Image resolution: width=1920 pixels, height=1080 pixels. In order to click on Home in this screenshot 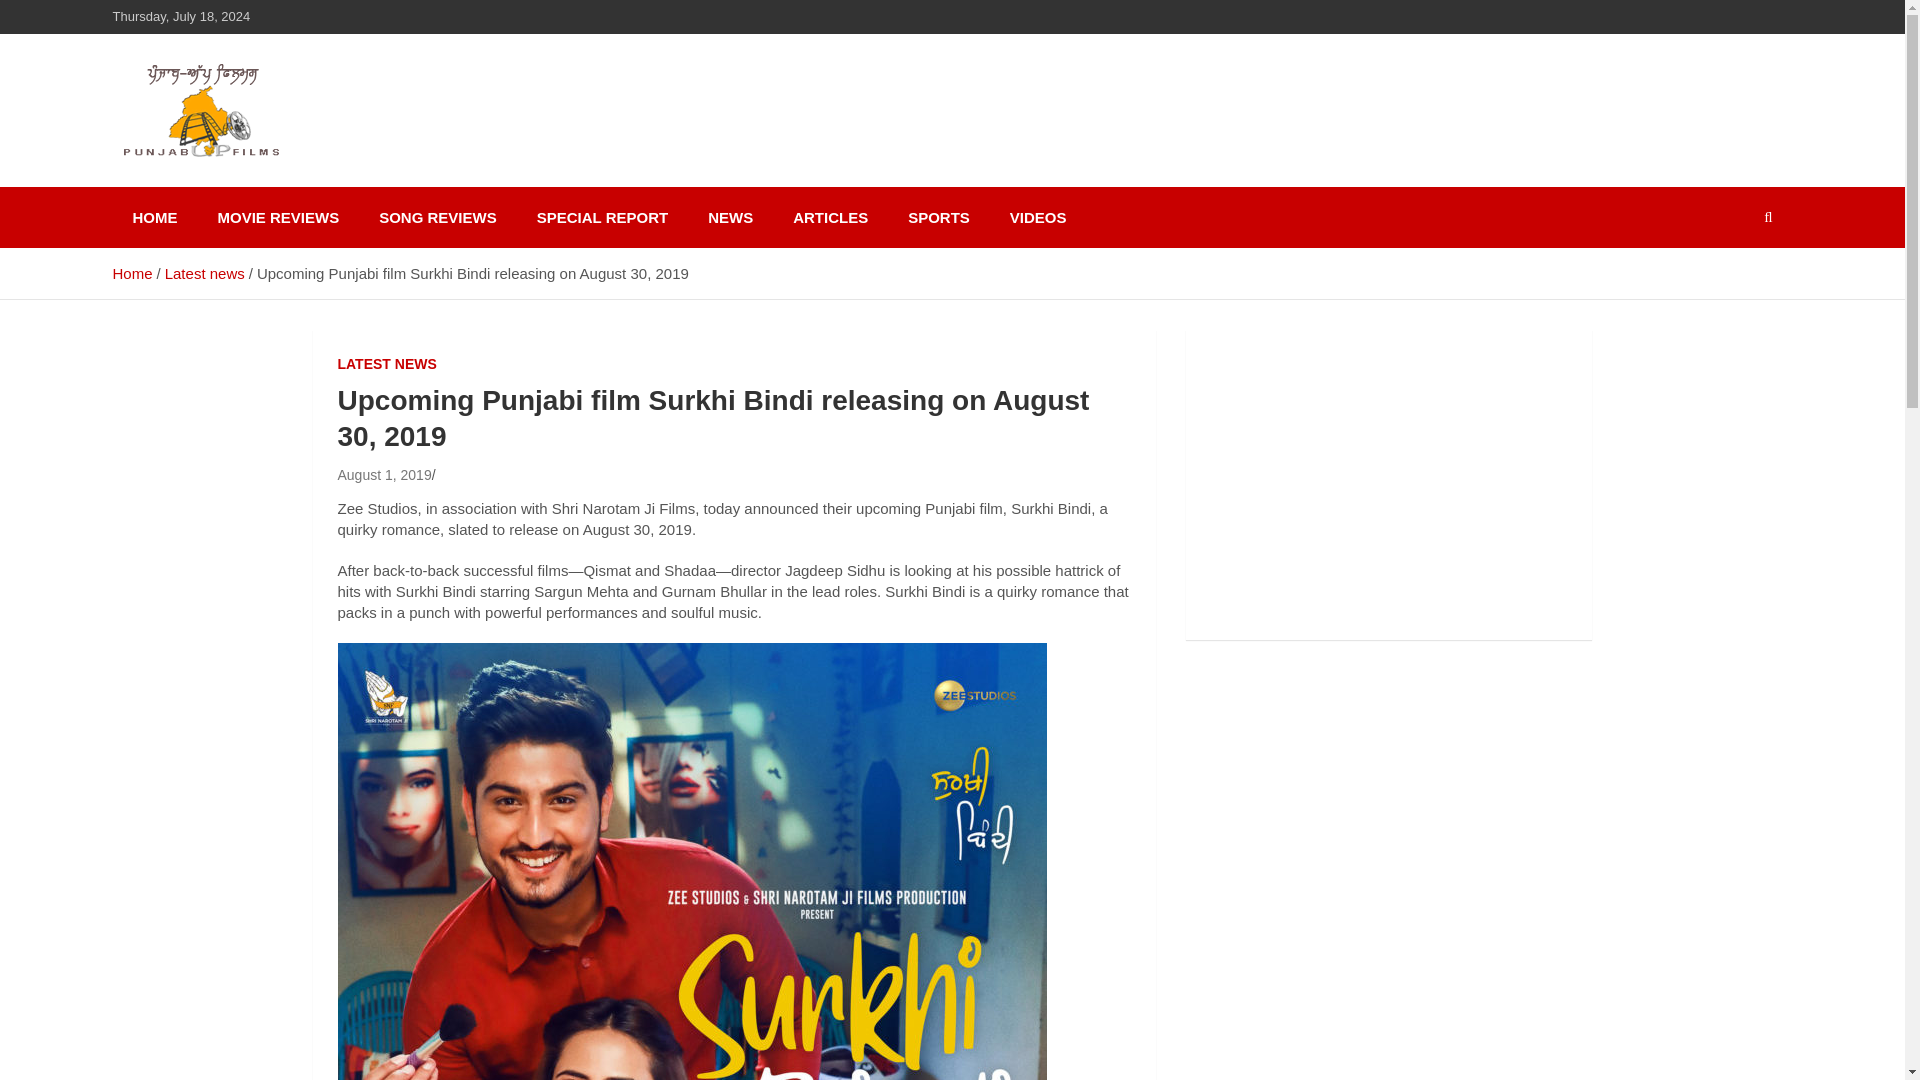, I will do `click(131, 272)`.